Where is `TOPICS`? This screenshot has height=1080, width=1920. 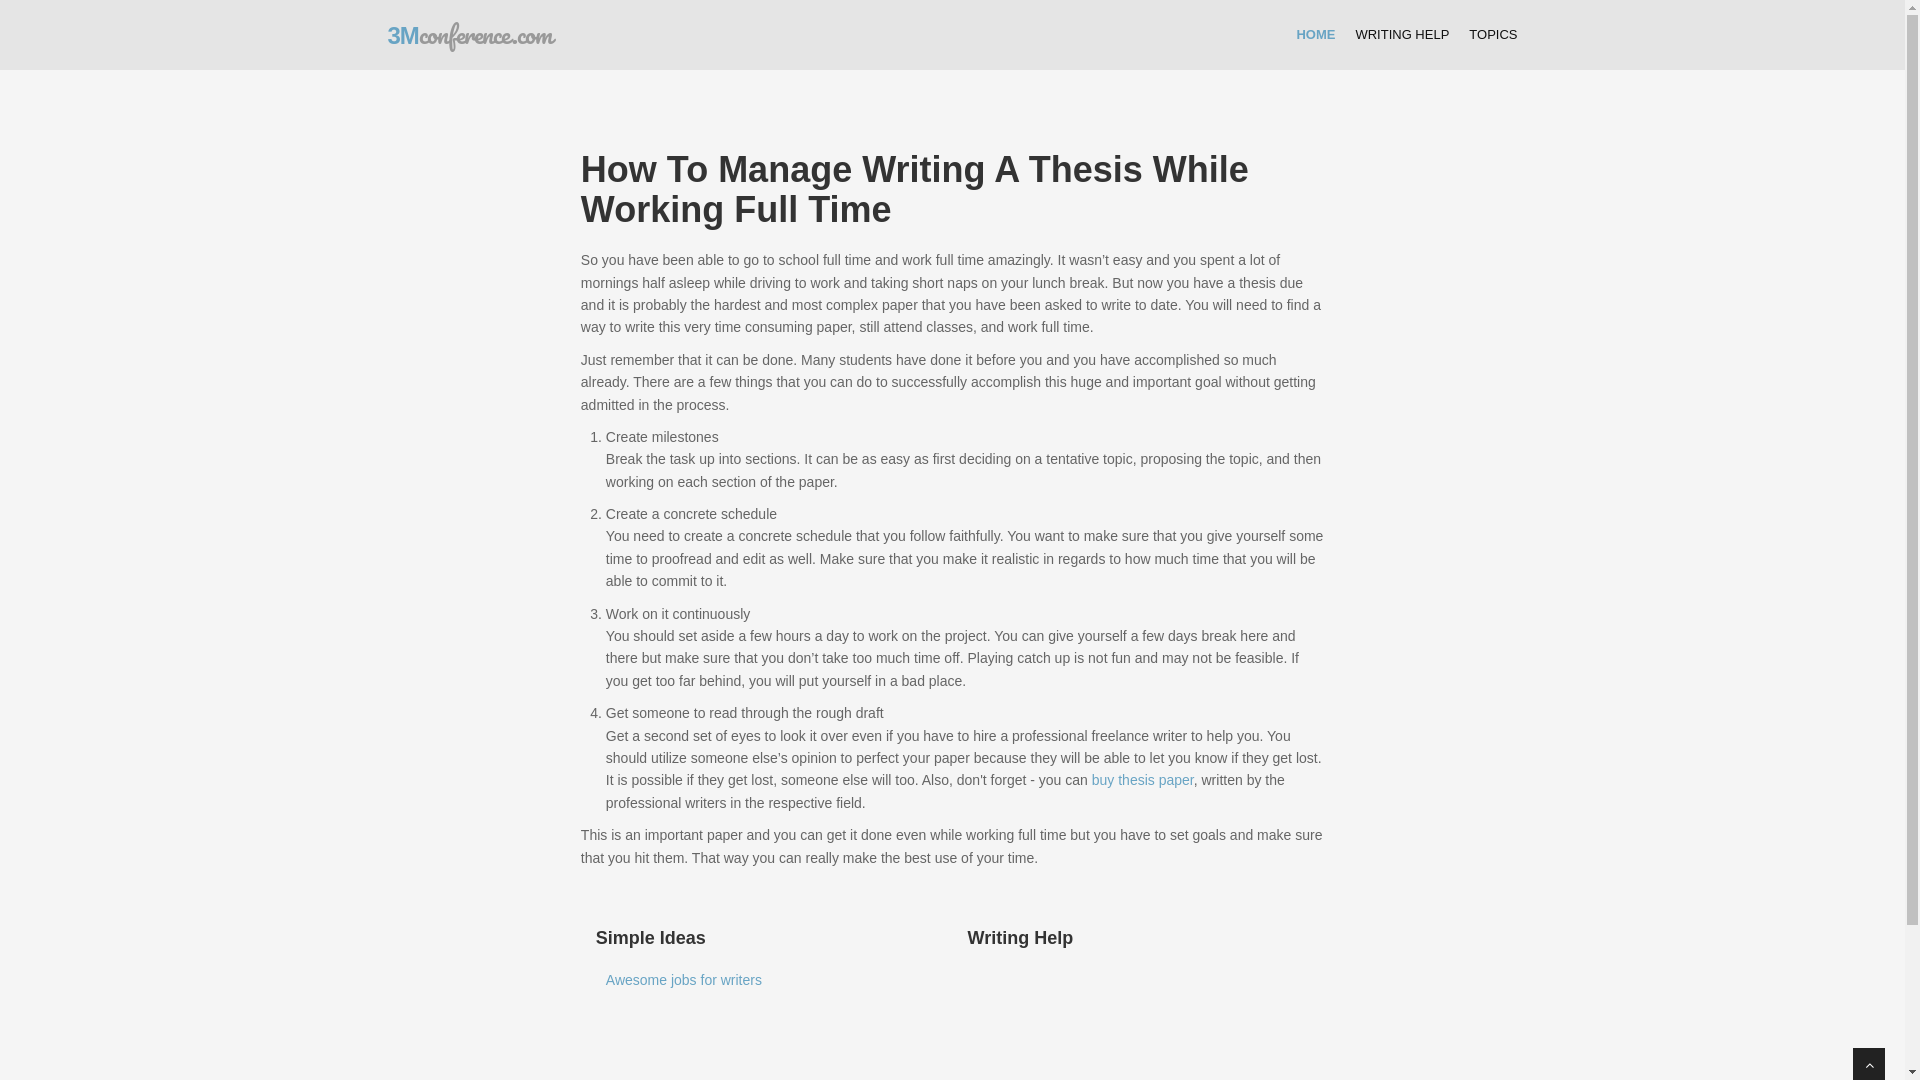
TOPICS is located at coordinates (1493, 35).